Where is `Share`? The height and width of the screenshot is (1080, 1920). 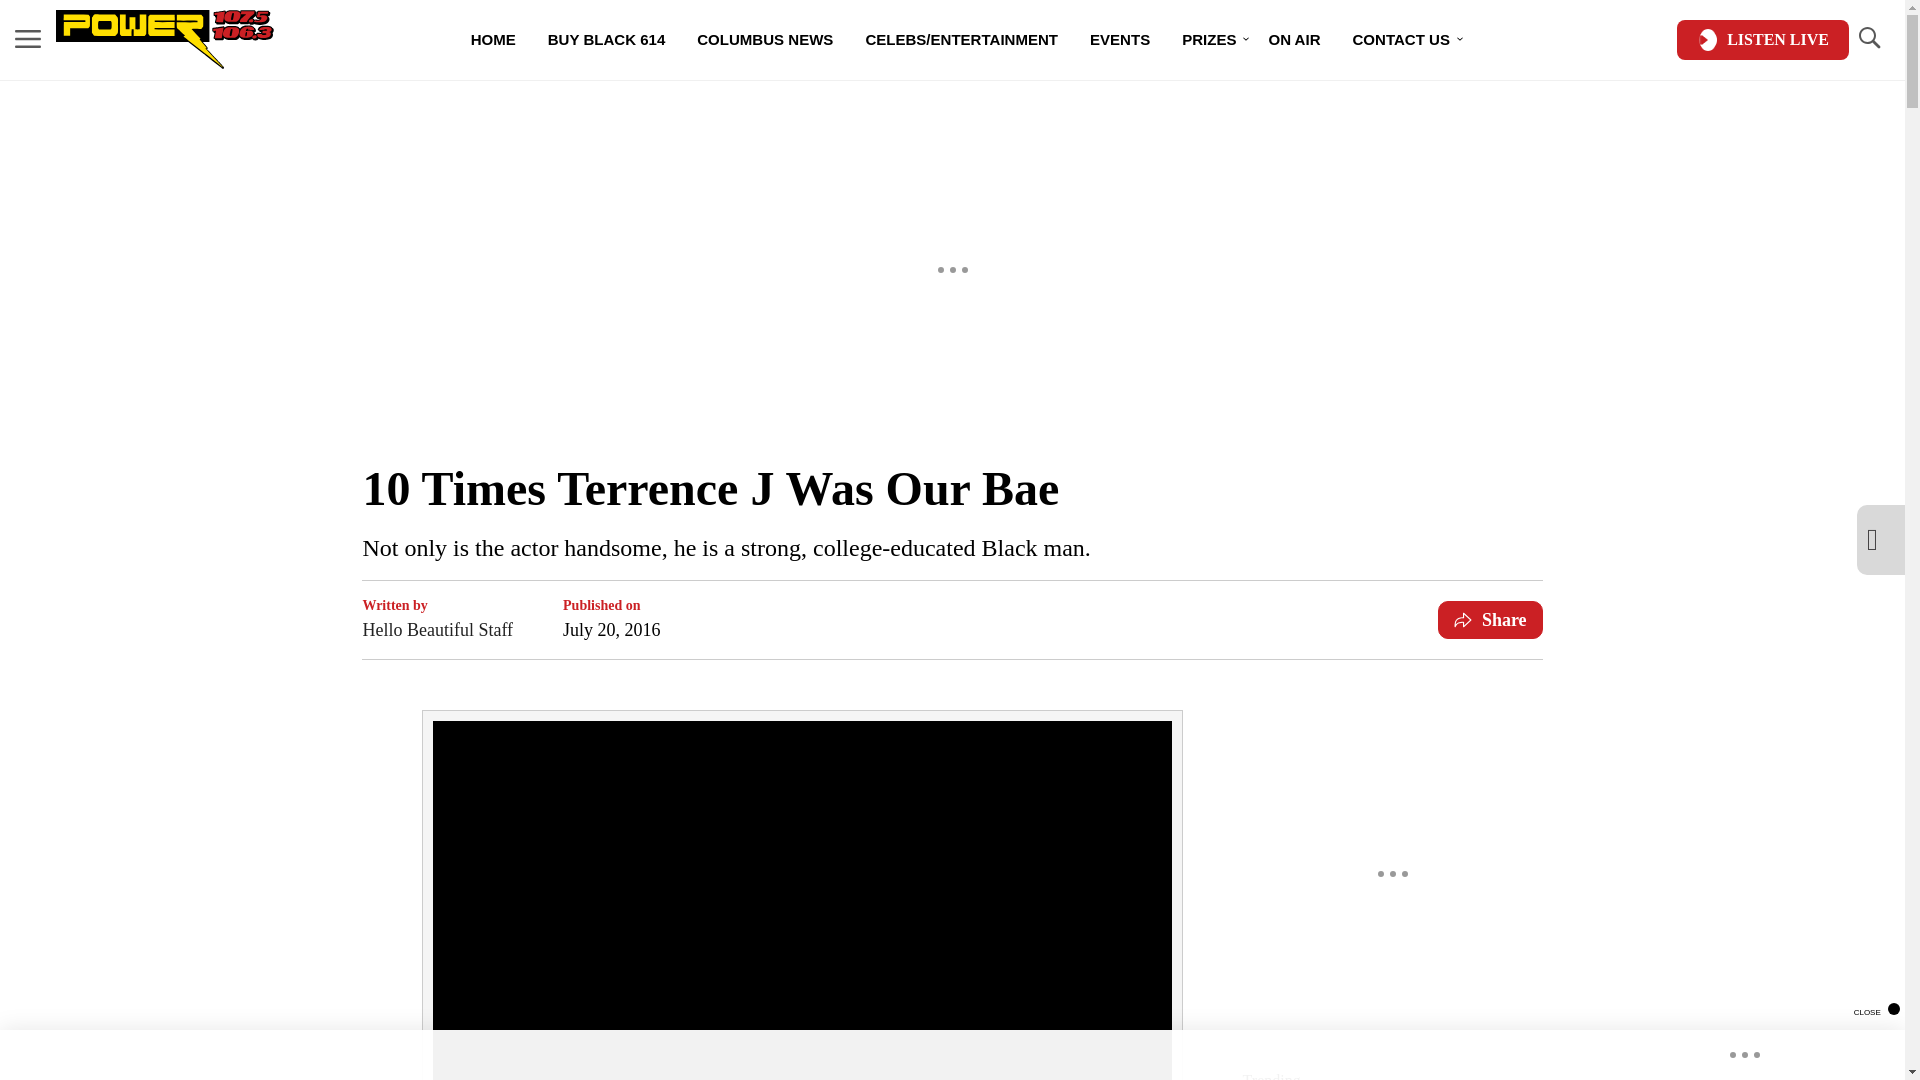 Share is located at coordinates (1490, 620).